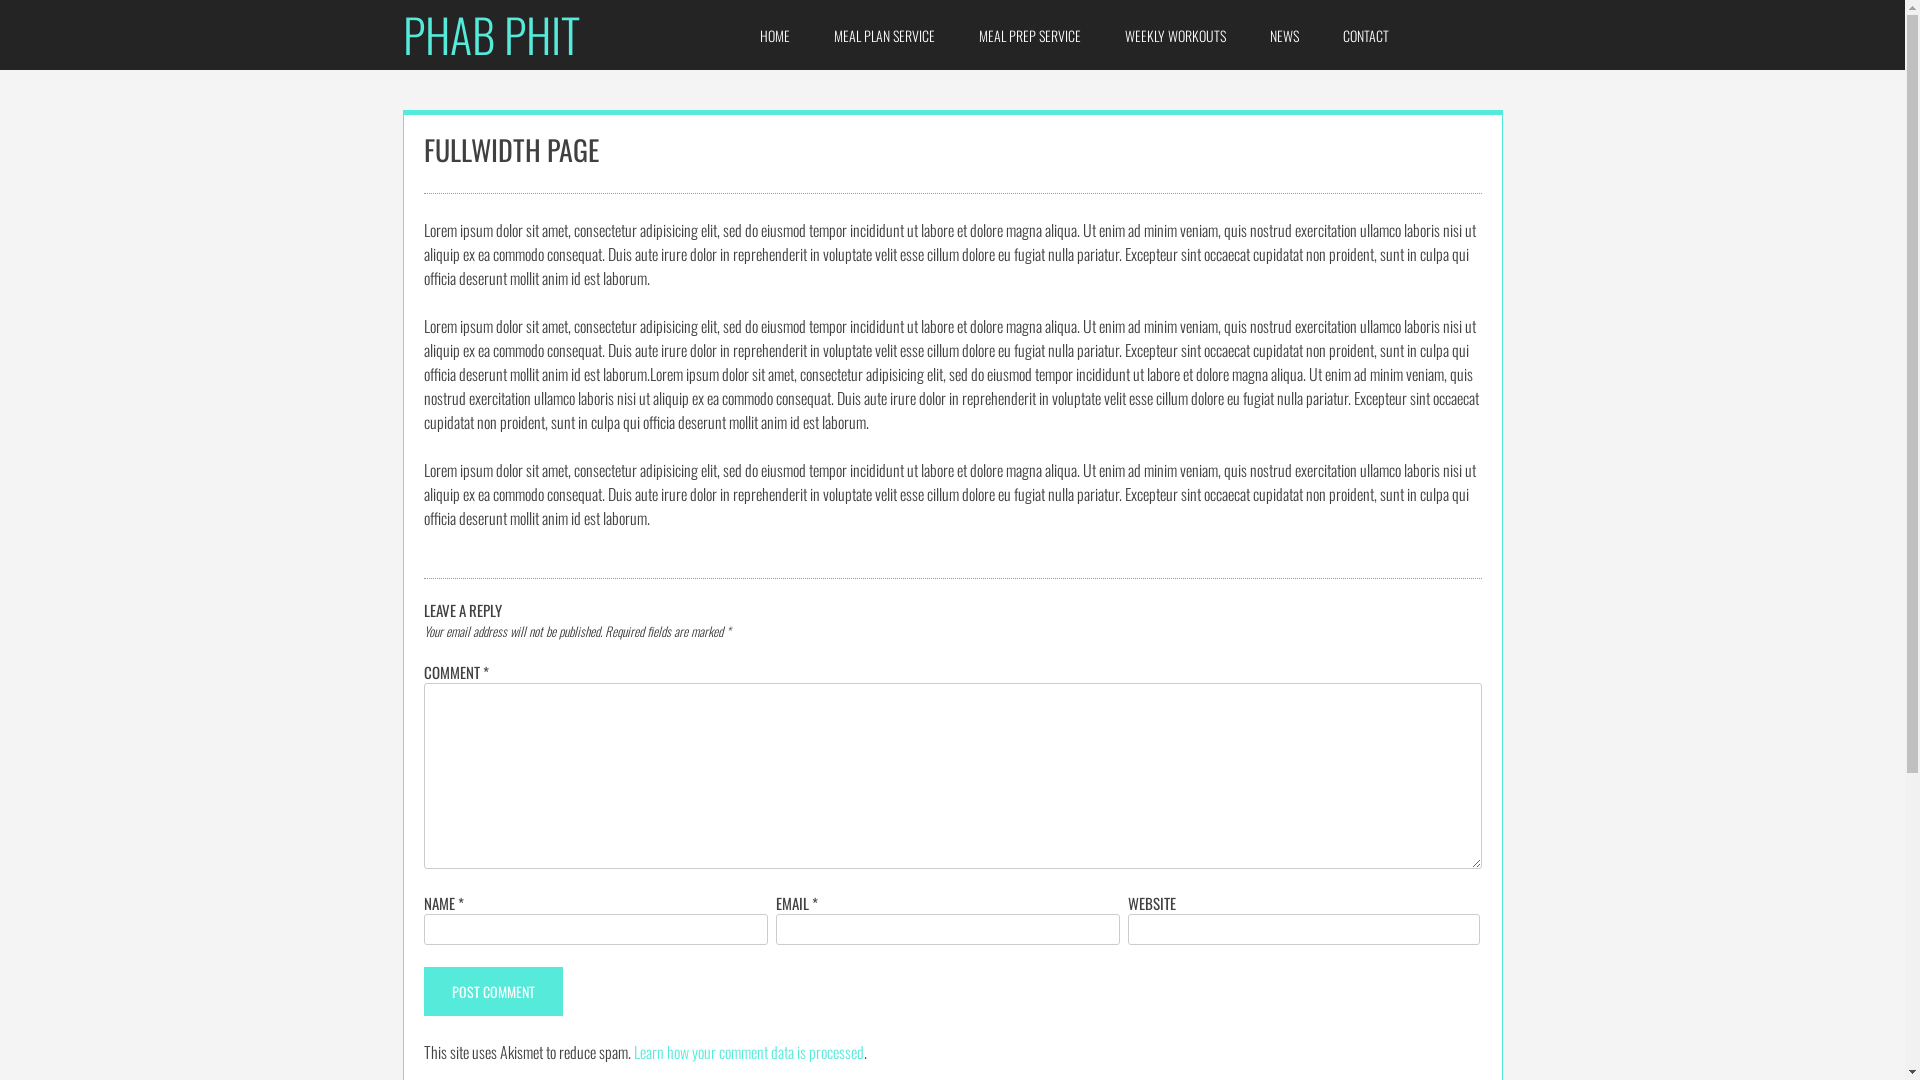 This screenshot has height=1080, width=1920. What do you see at coordinates (490, 34) in the screenshot?
I see `PHAB PHIT` at bounding box center [490, 34].